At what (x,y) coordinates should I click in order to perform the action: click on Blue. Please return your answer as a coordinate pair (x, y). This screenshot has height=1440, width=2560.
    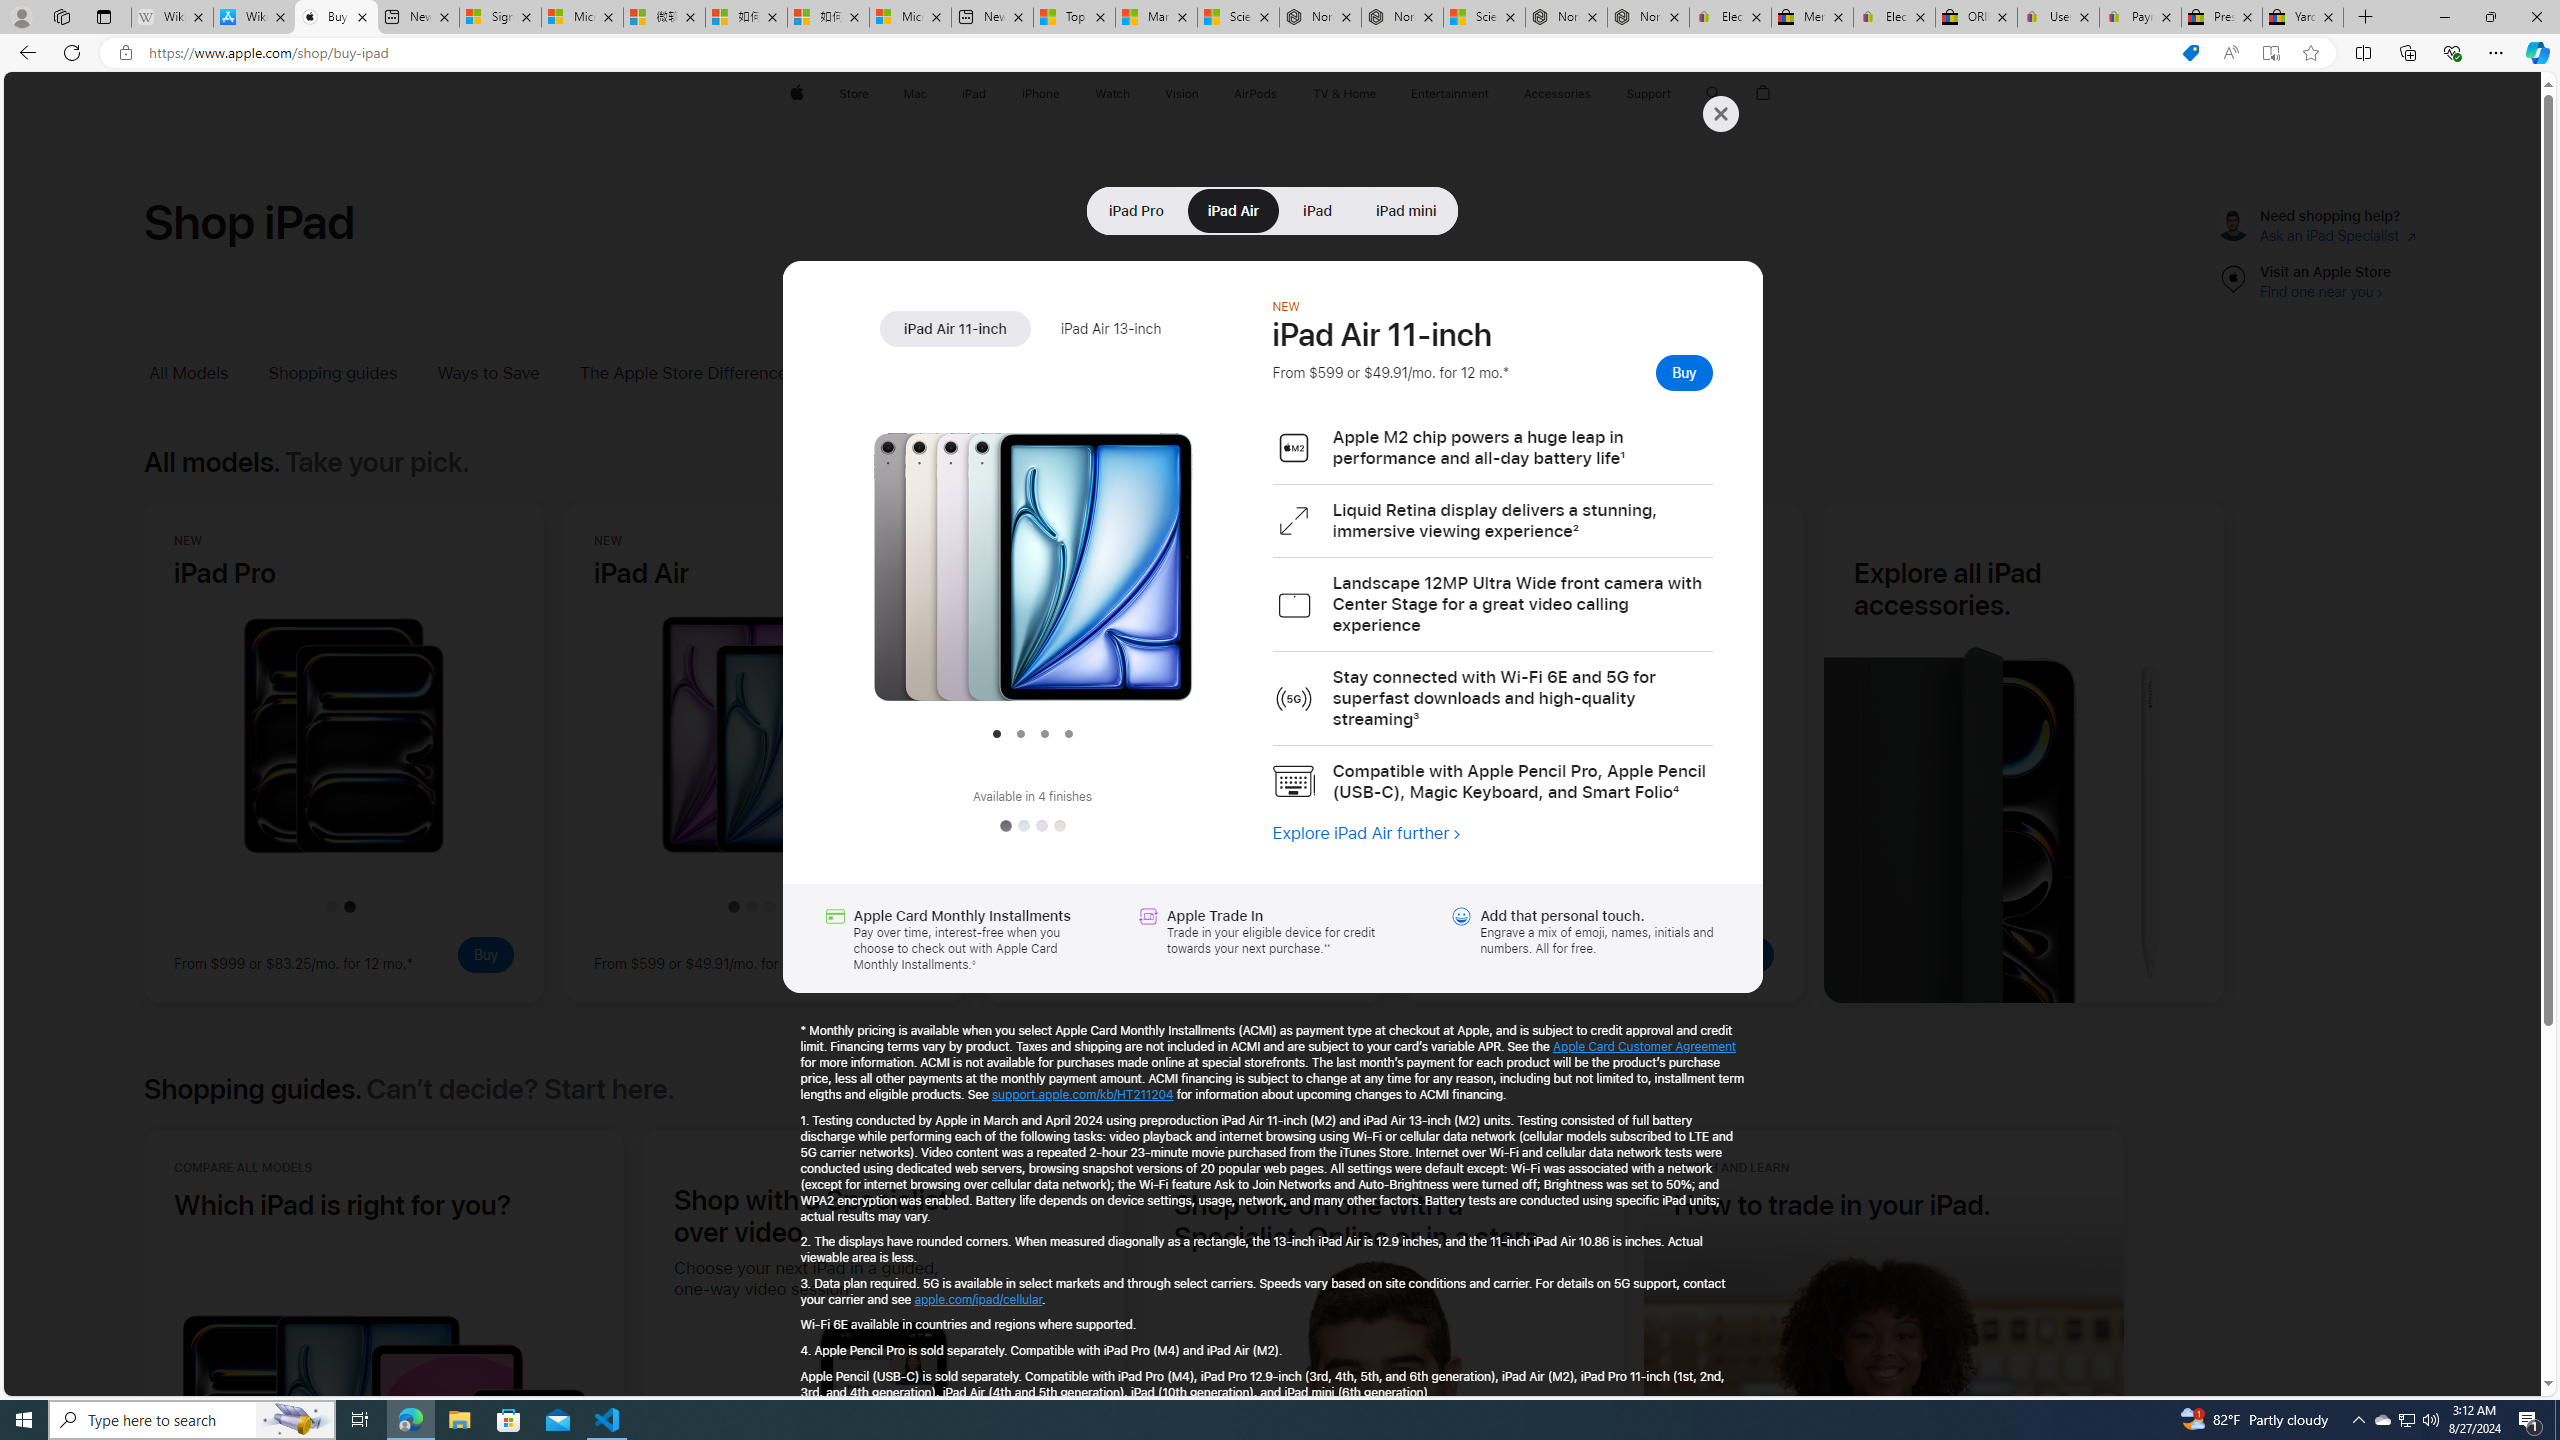
    Looking at the image, I should click on (1022, 826).